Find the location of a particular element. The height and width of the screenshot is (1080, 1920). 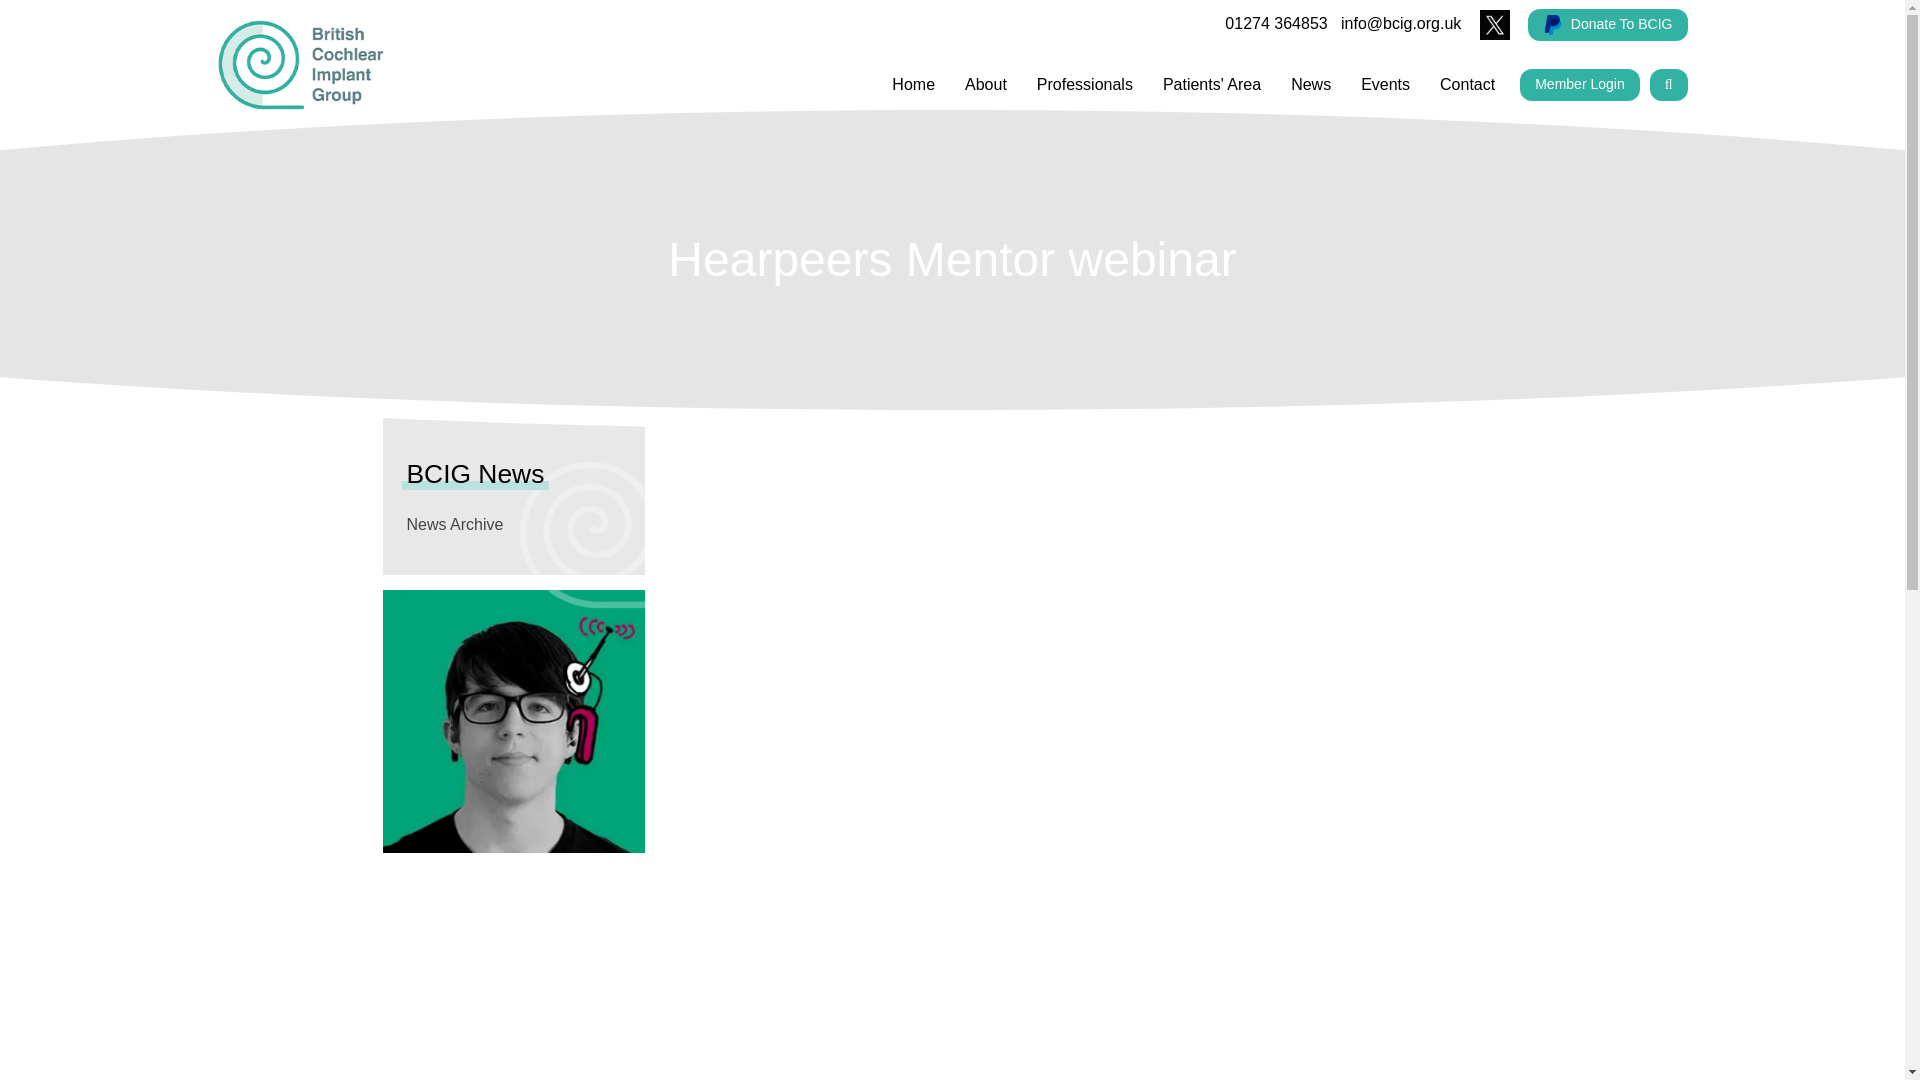

Professionals is located at coordinates (1084, 85).